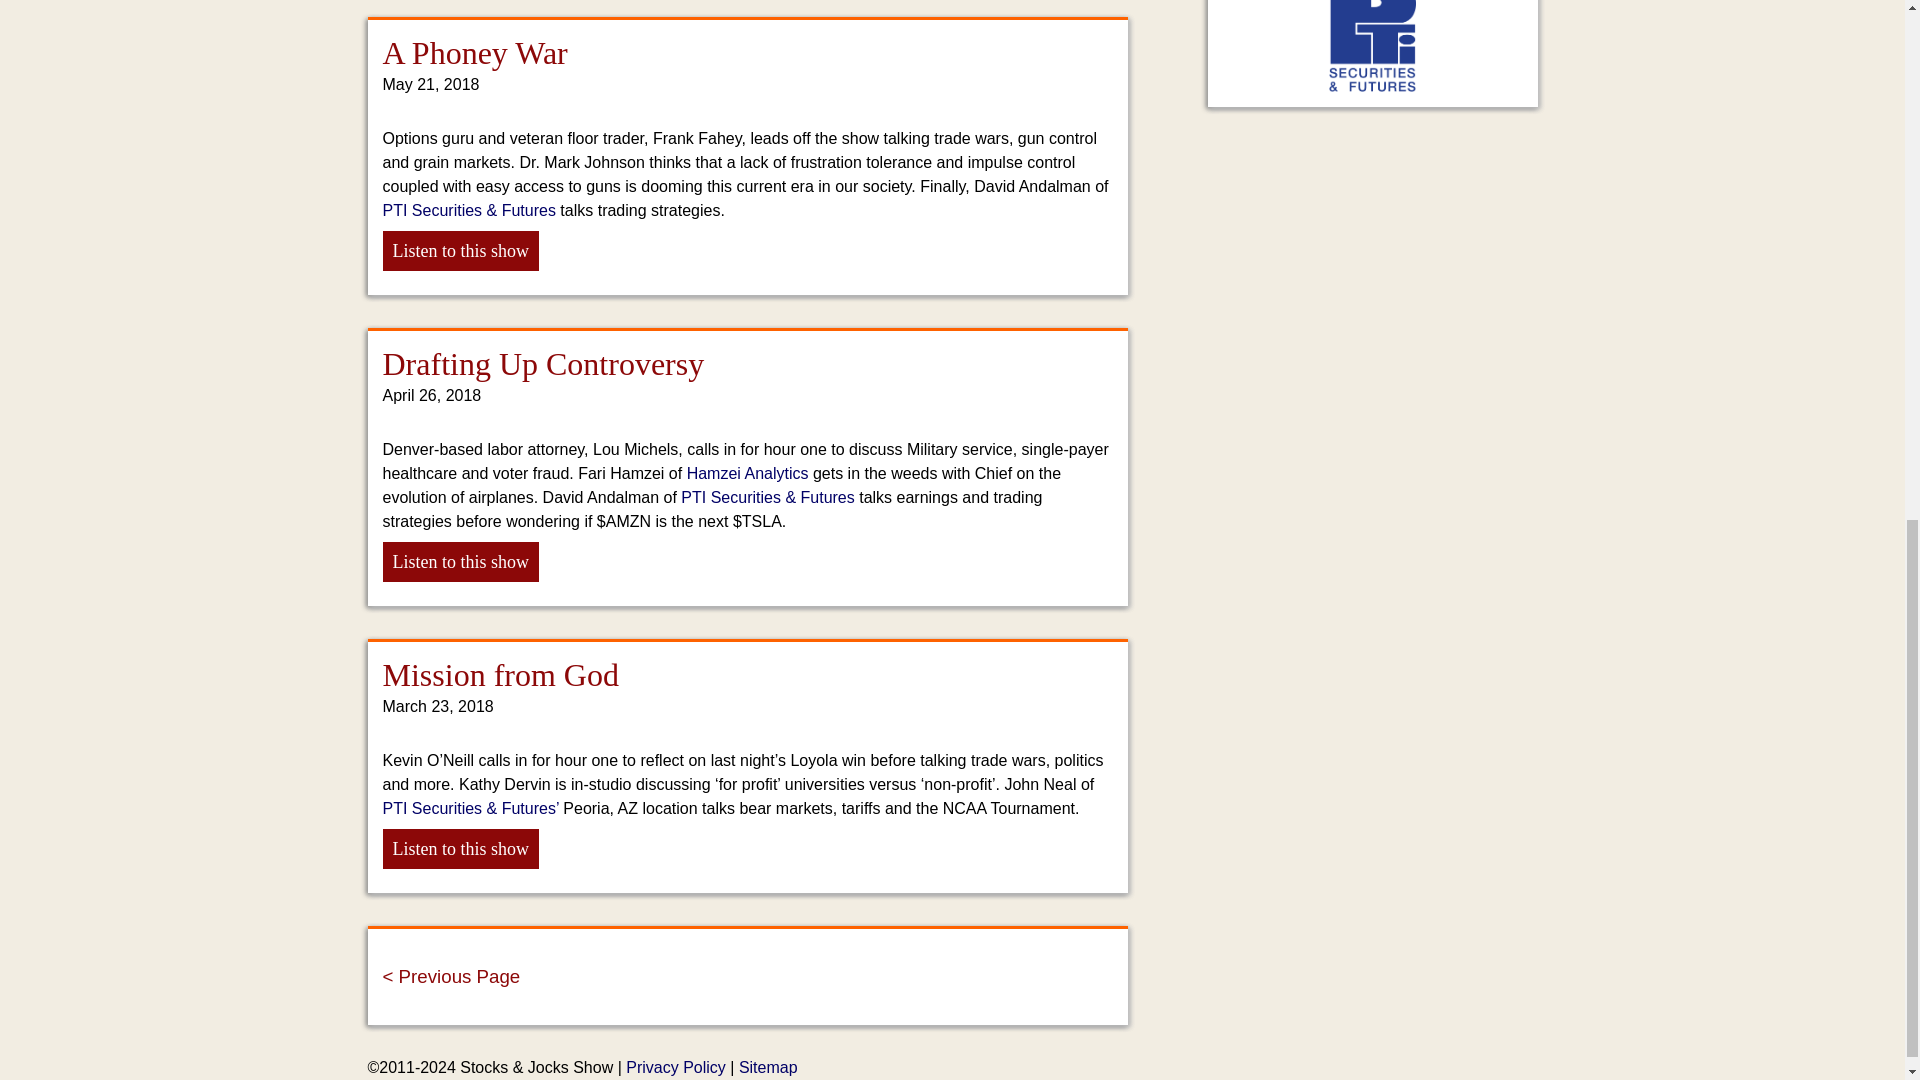 The width and height of the screenshot is (1920, 1080). Describe the element at coordinates (460, 562) in the screenshot. I see `Listen to this show` at that location.